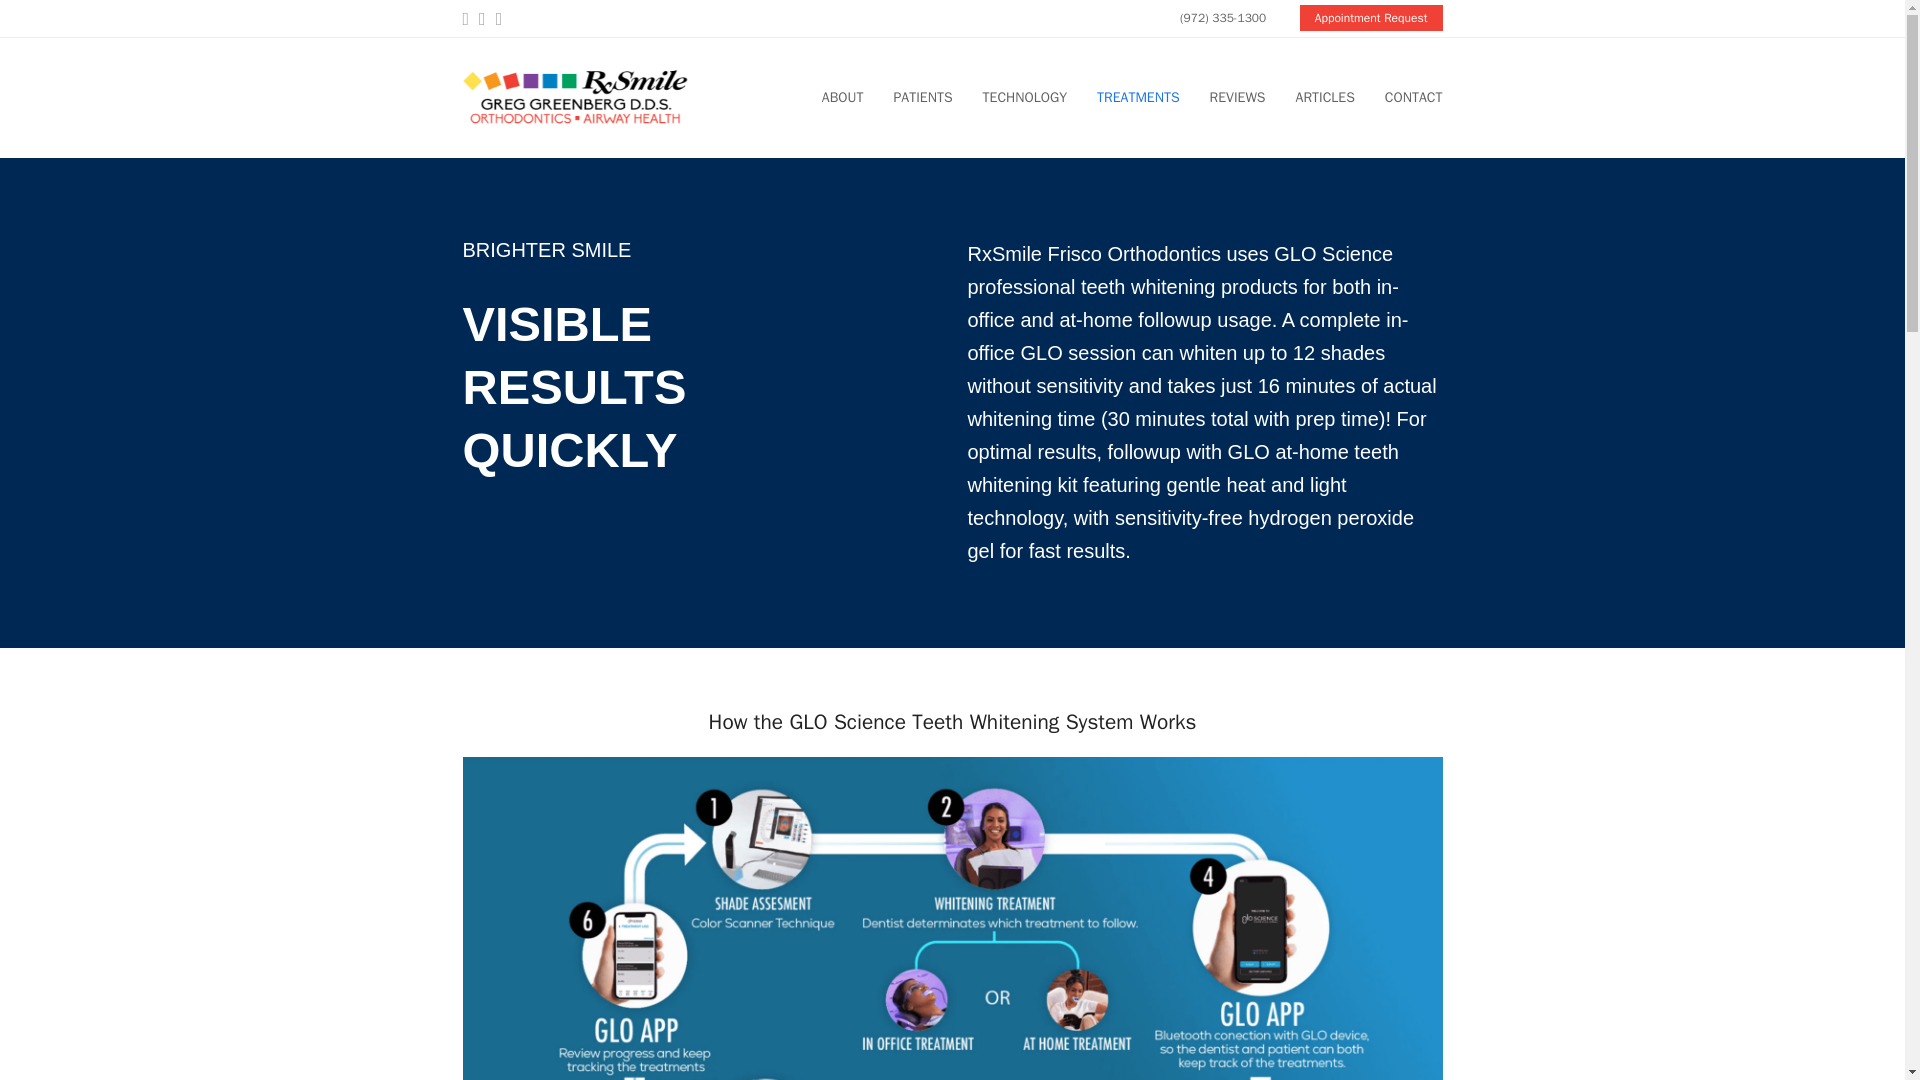  I want to click on ABOUT, so click(842, 98).